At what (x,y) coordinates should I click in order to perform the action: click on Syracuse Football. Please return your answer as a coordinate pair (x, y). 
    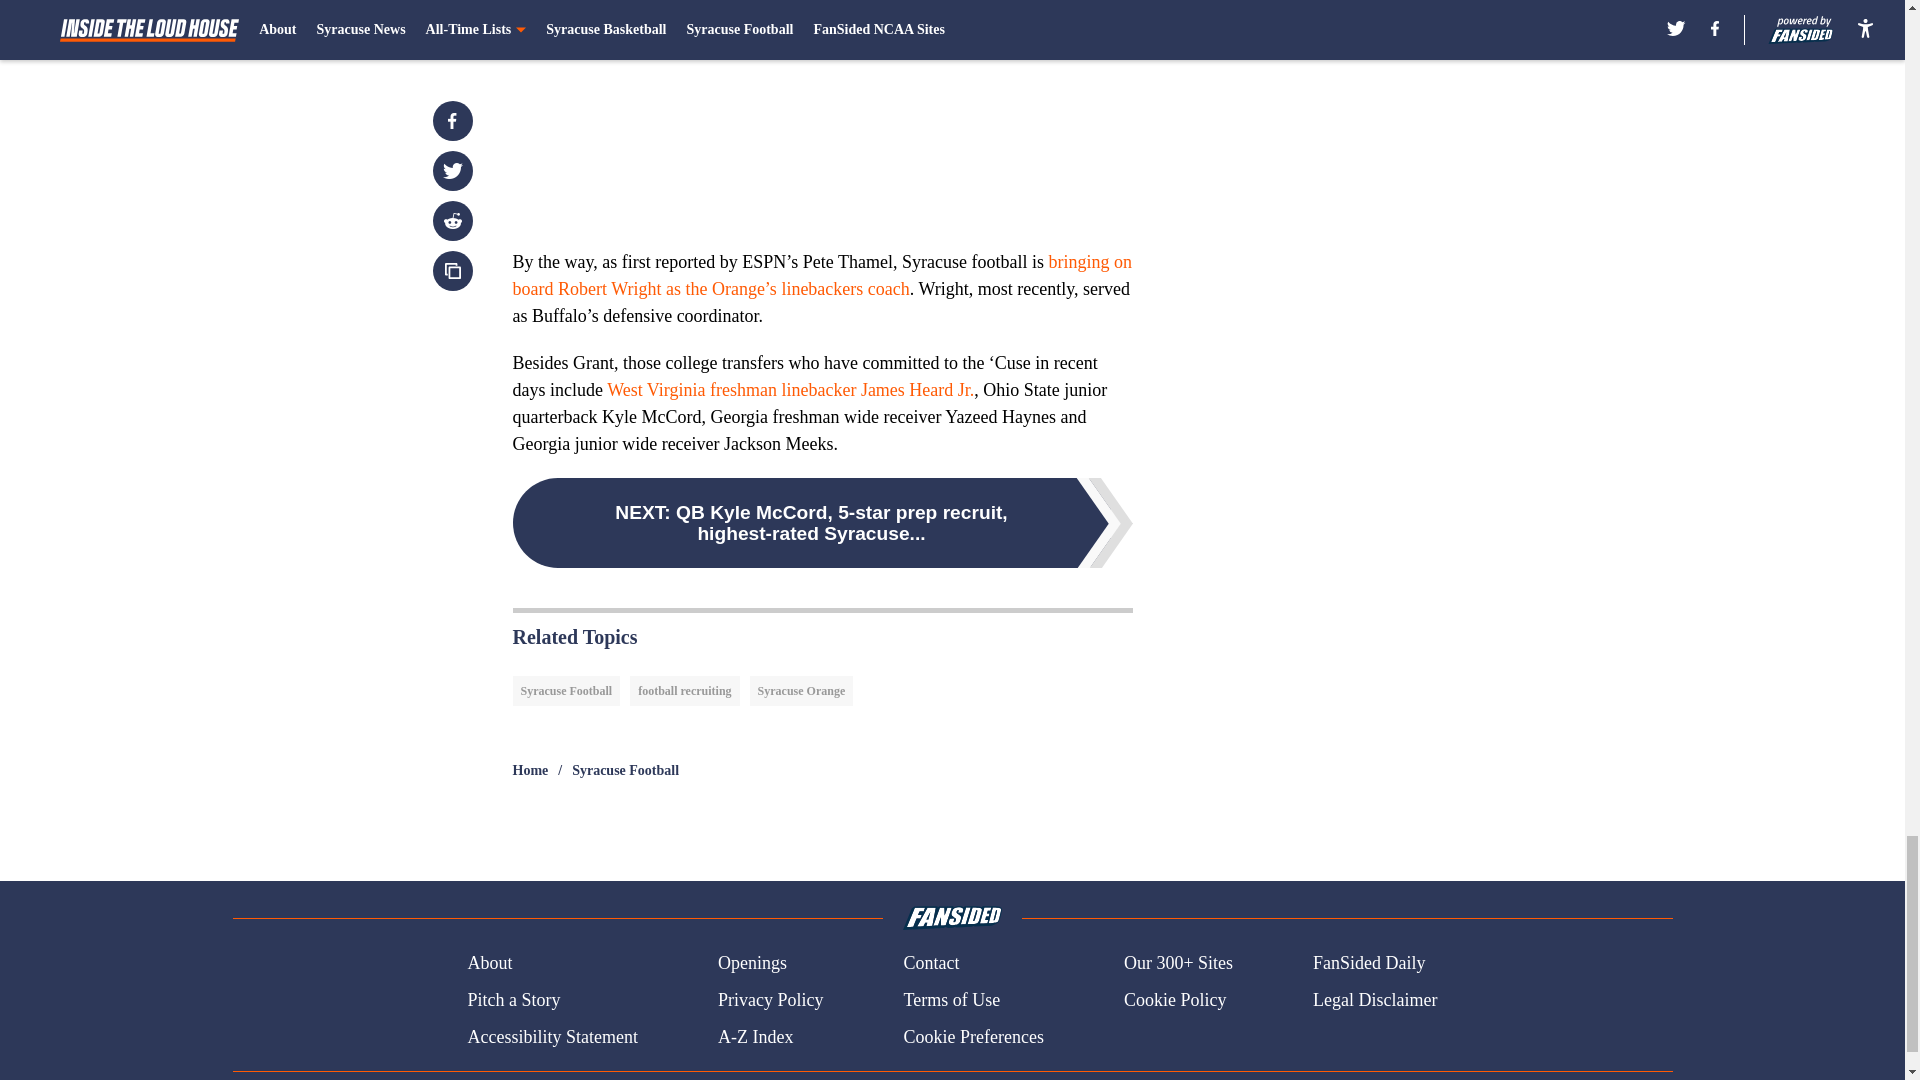
    Looking at the image, I should click on (566, 691).